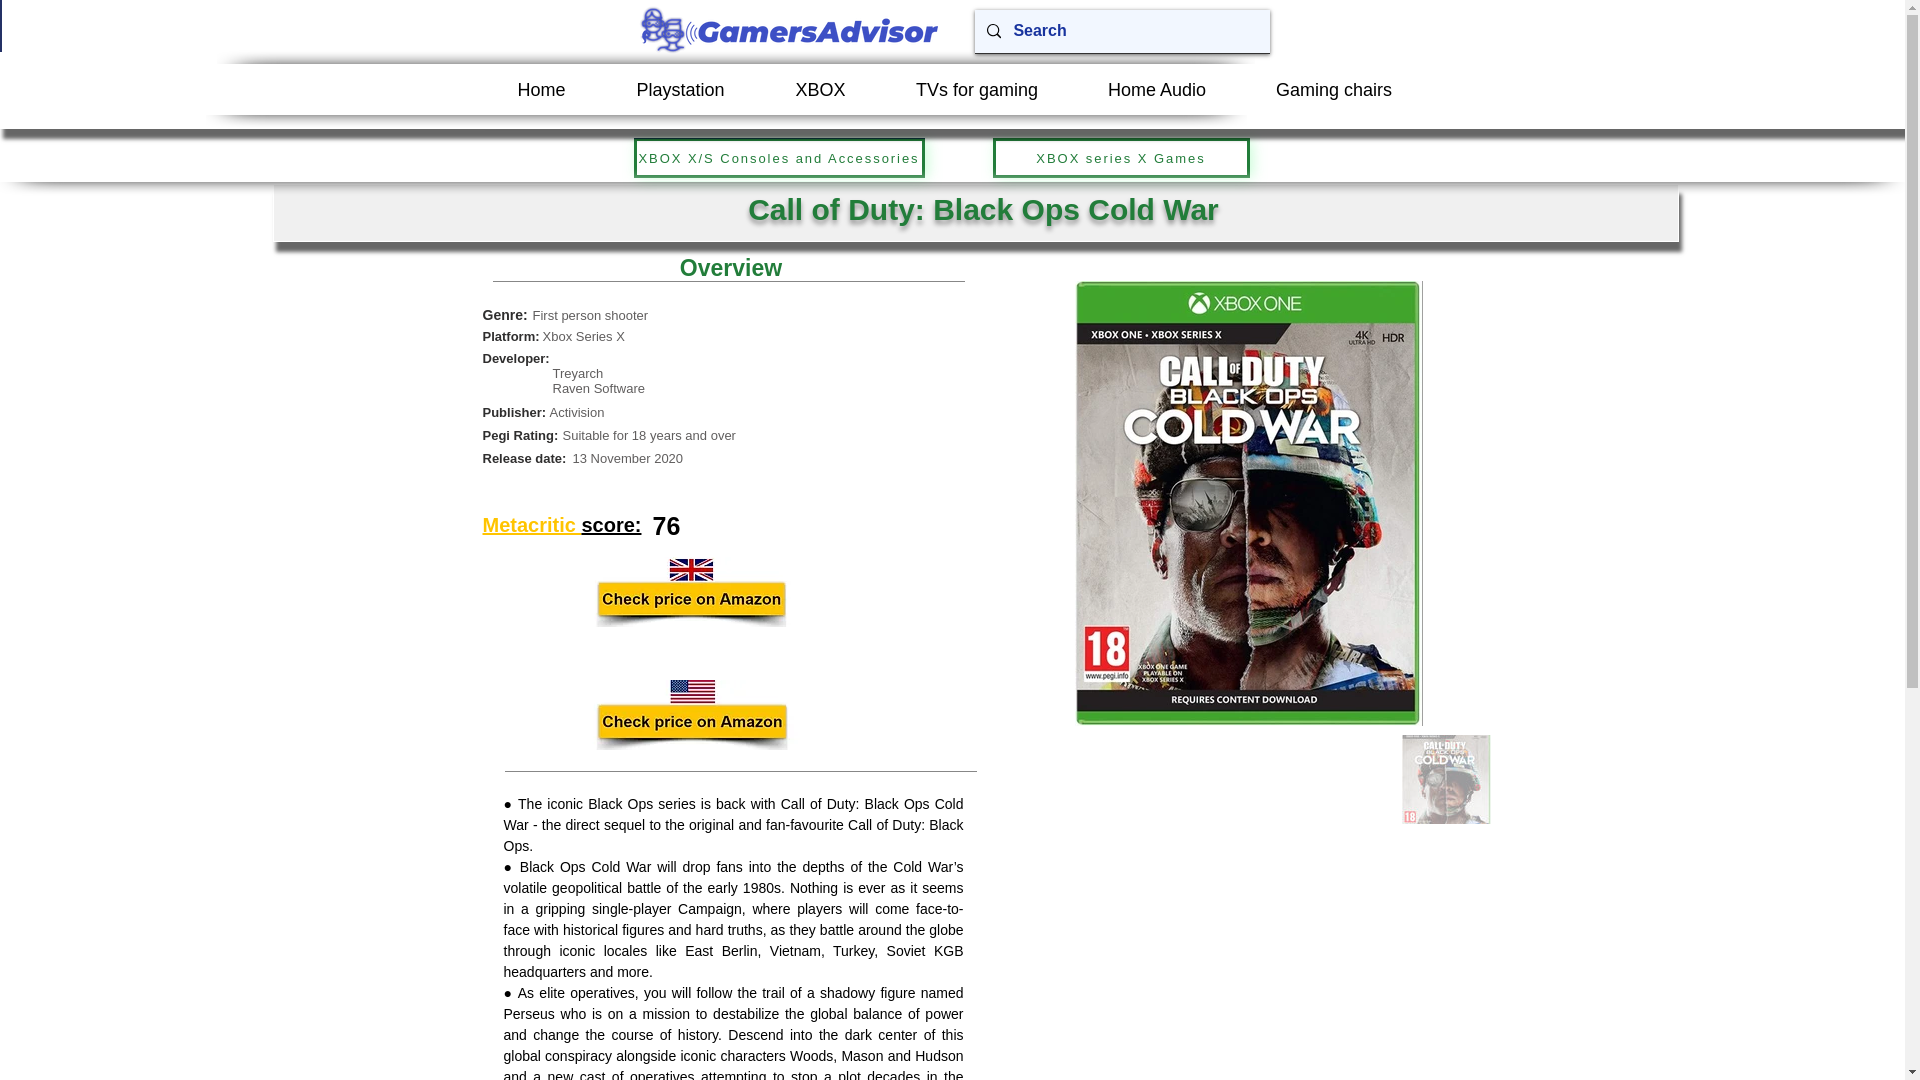 The height and width of the screenshot is (1080, 1920). What do you see at coordinates (540, 89) in the screenshot?
I see `Home` at bounding box center [540, 89].